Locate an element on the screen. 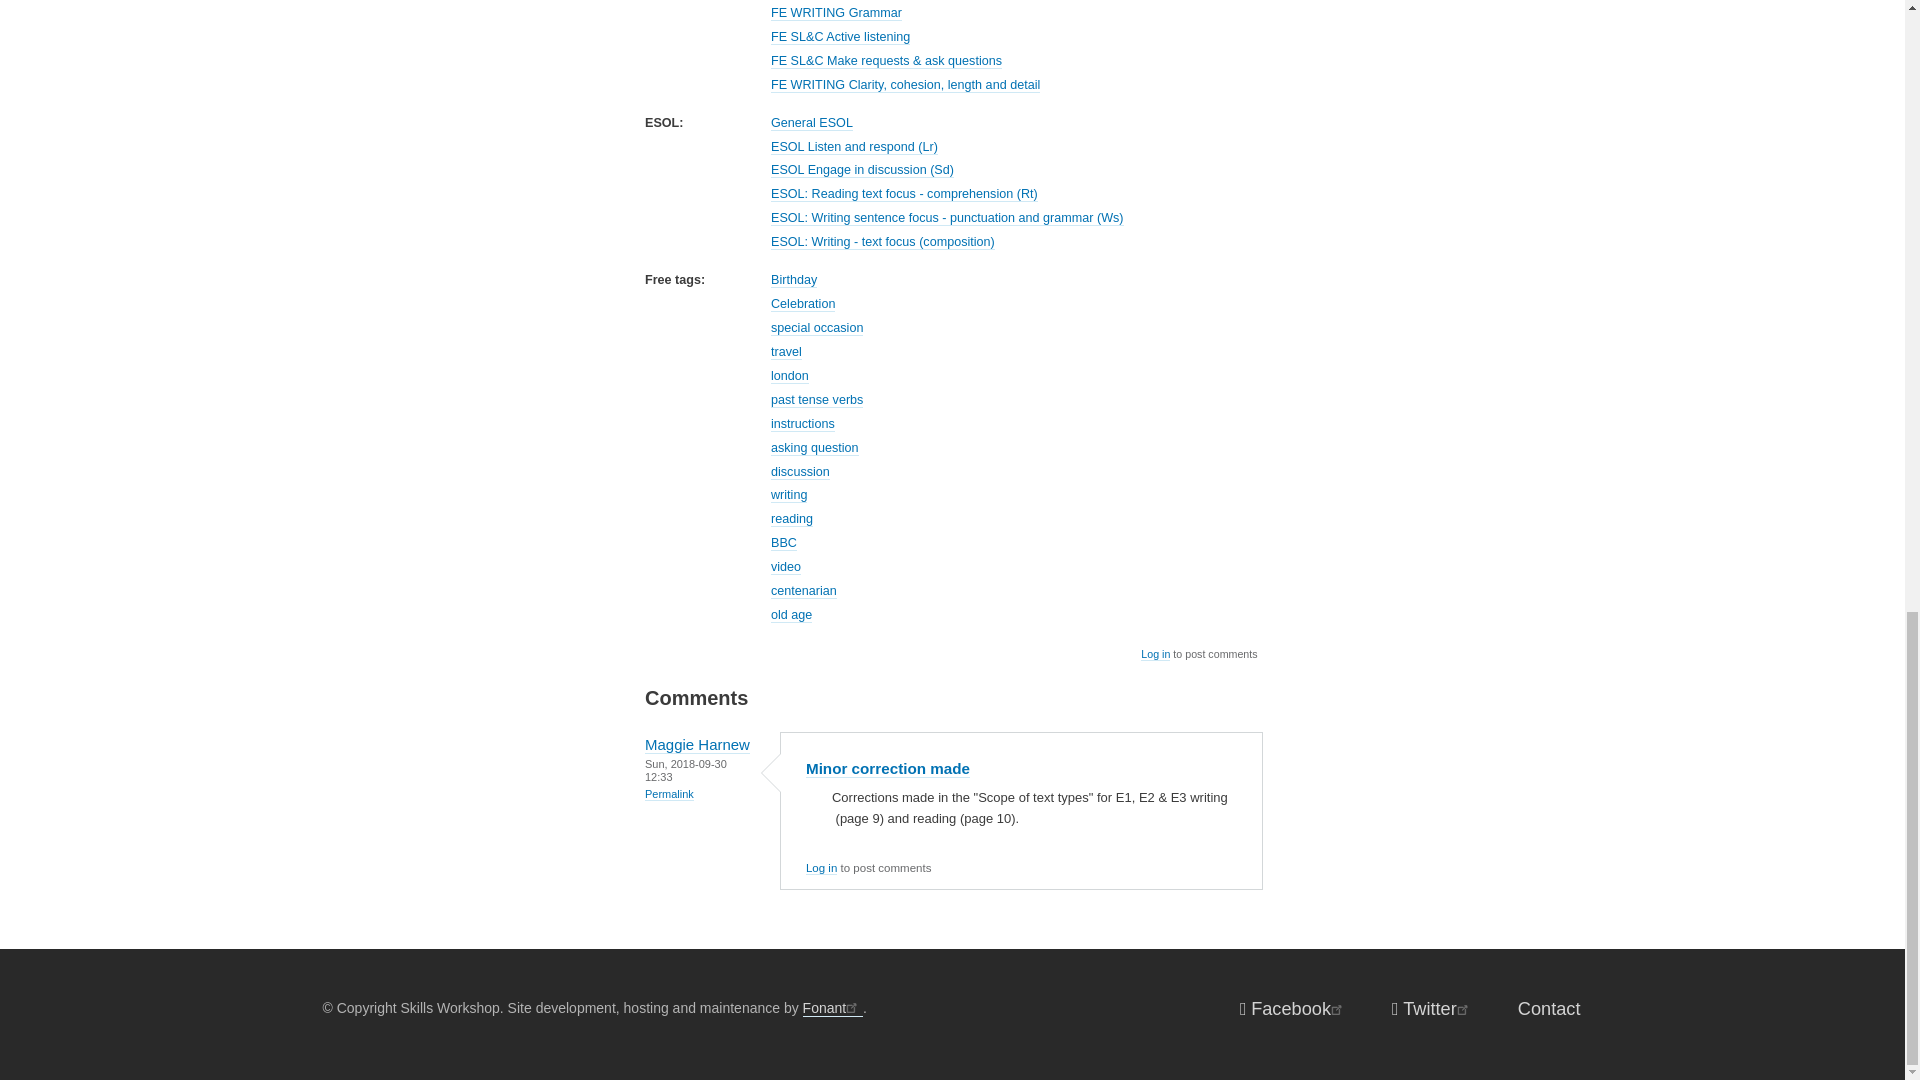 This screenshot has height=1080, width=1920. FE WRITING Clarity, cohesion, length and detail is located at coordinates (906, 84).